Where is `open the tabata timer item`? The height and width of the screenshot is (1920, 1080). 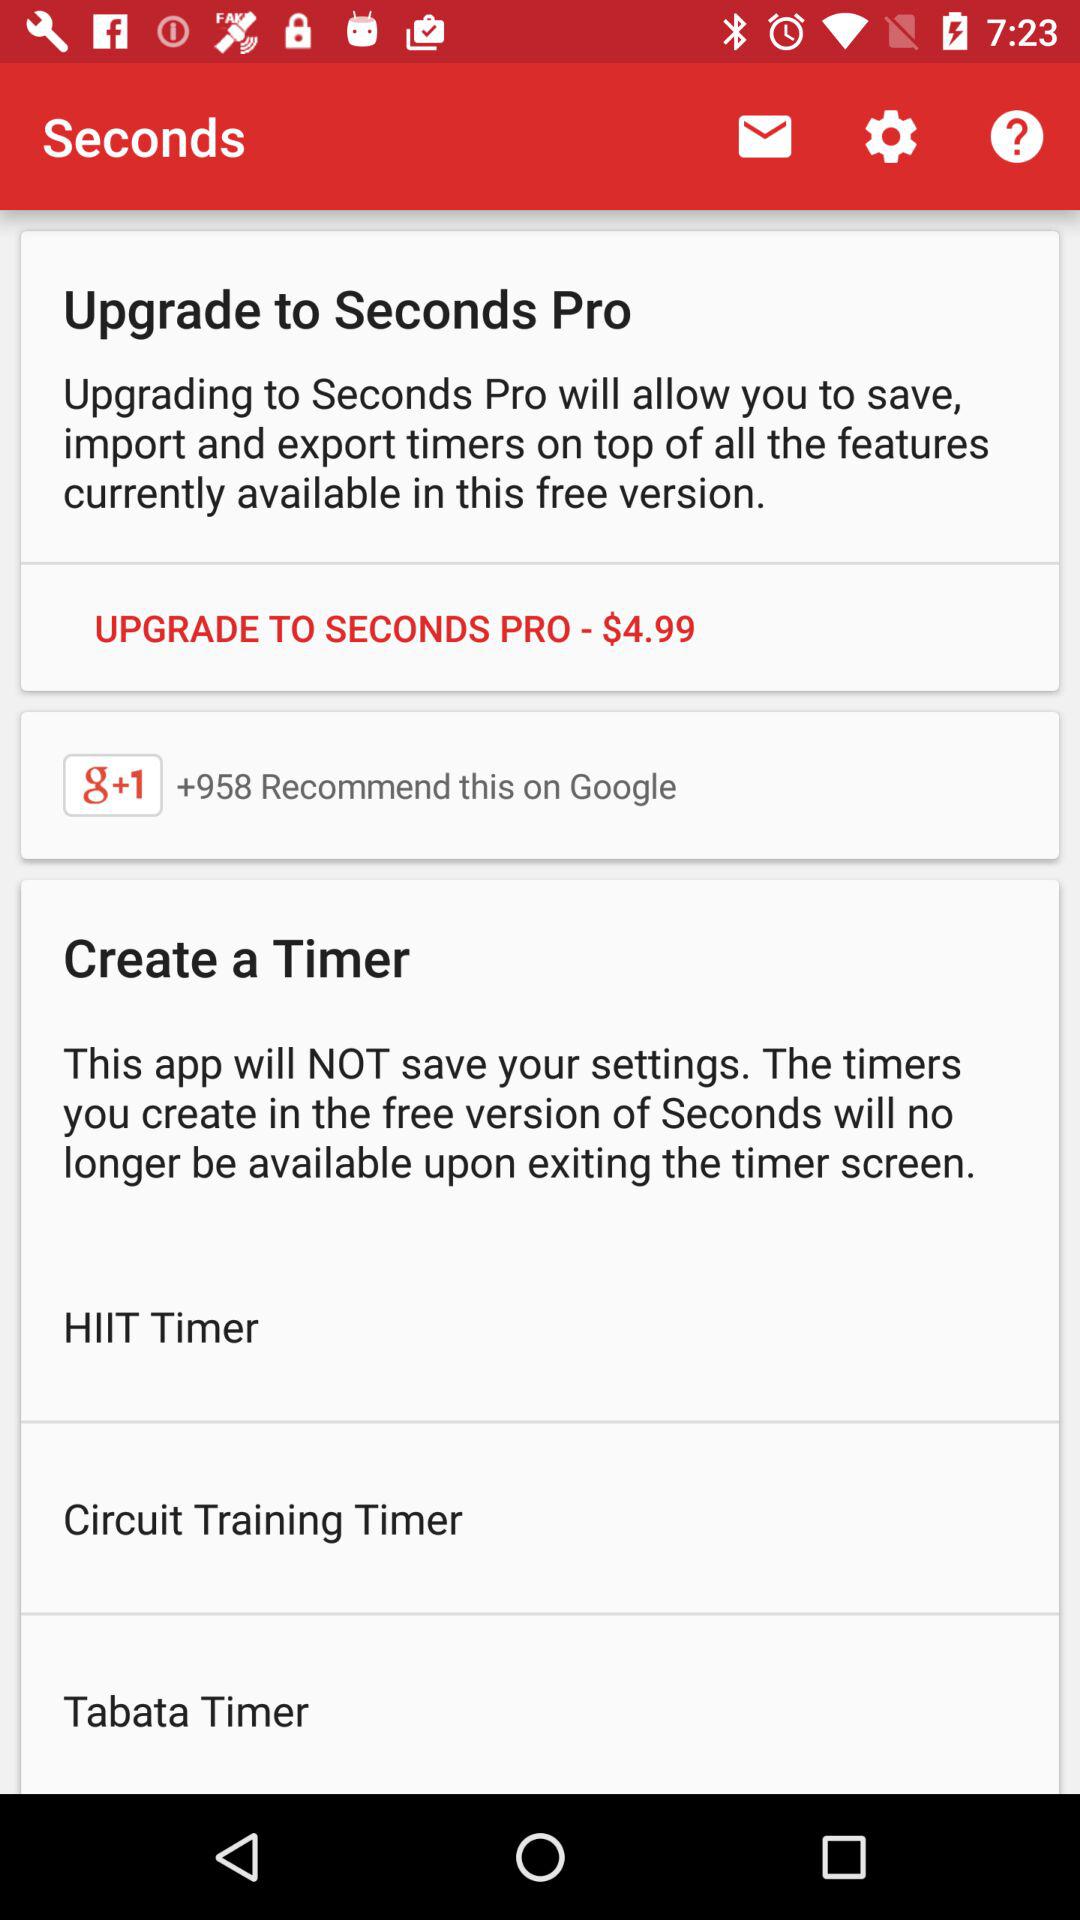
open the tabata timer item is located at coordinates (540, 1704).